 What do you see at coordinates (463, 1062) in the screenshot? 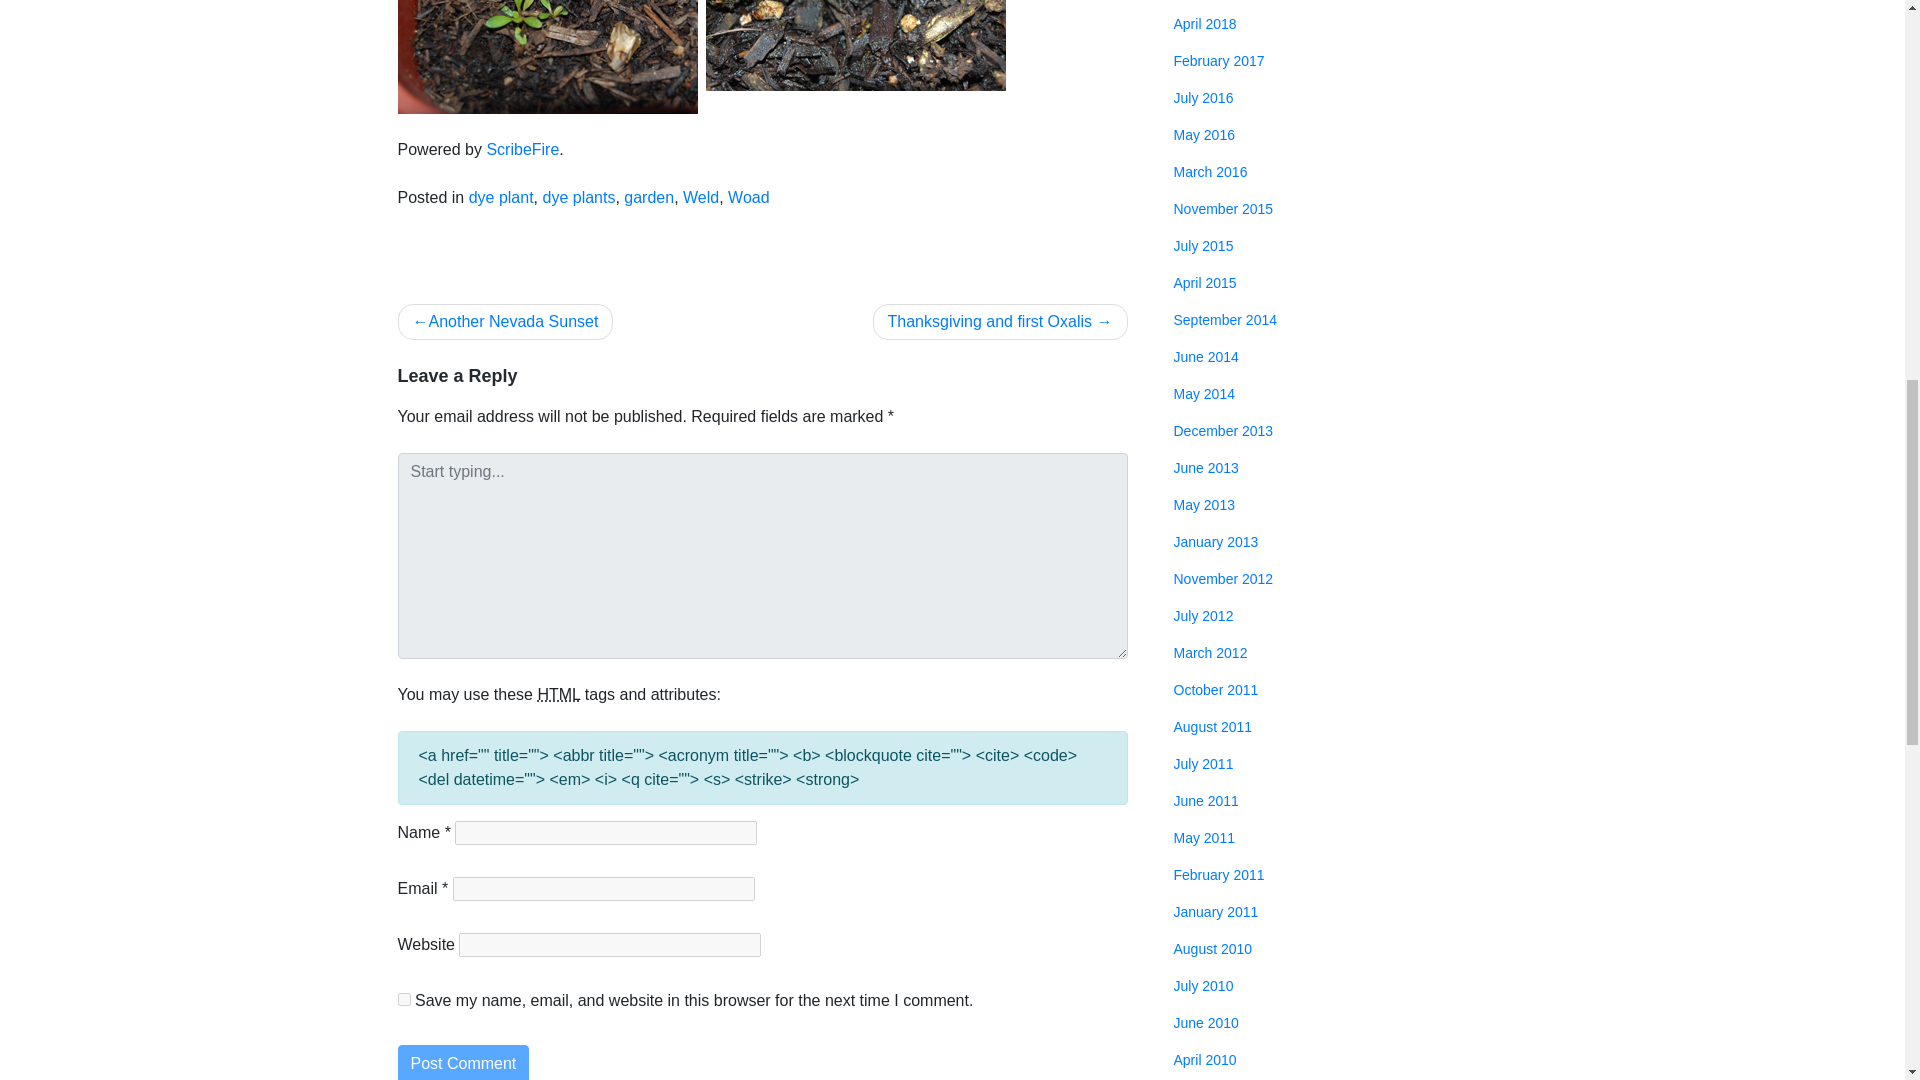
I see `Post Comment` at bounding box center [463, 1062].